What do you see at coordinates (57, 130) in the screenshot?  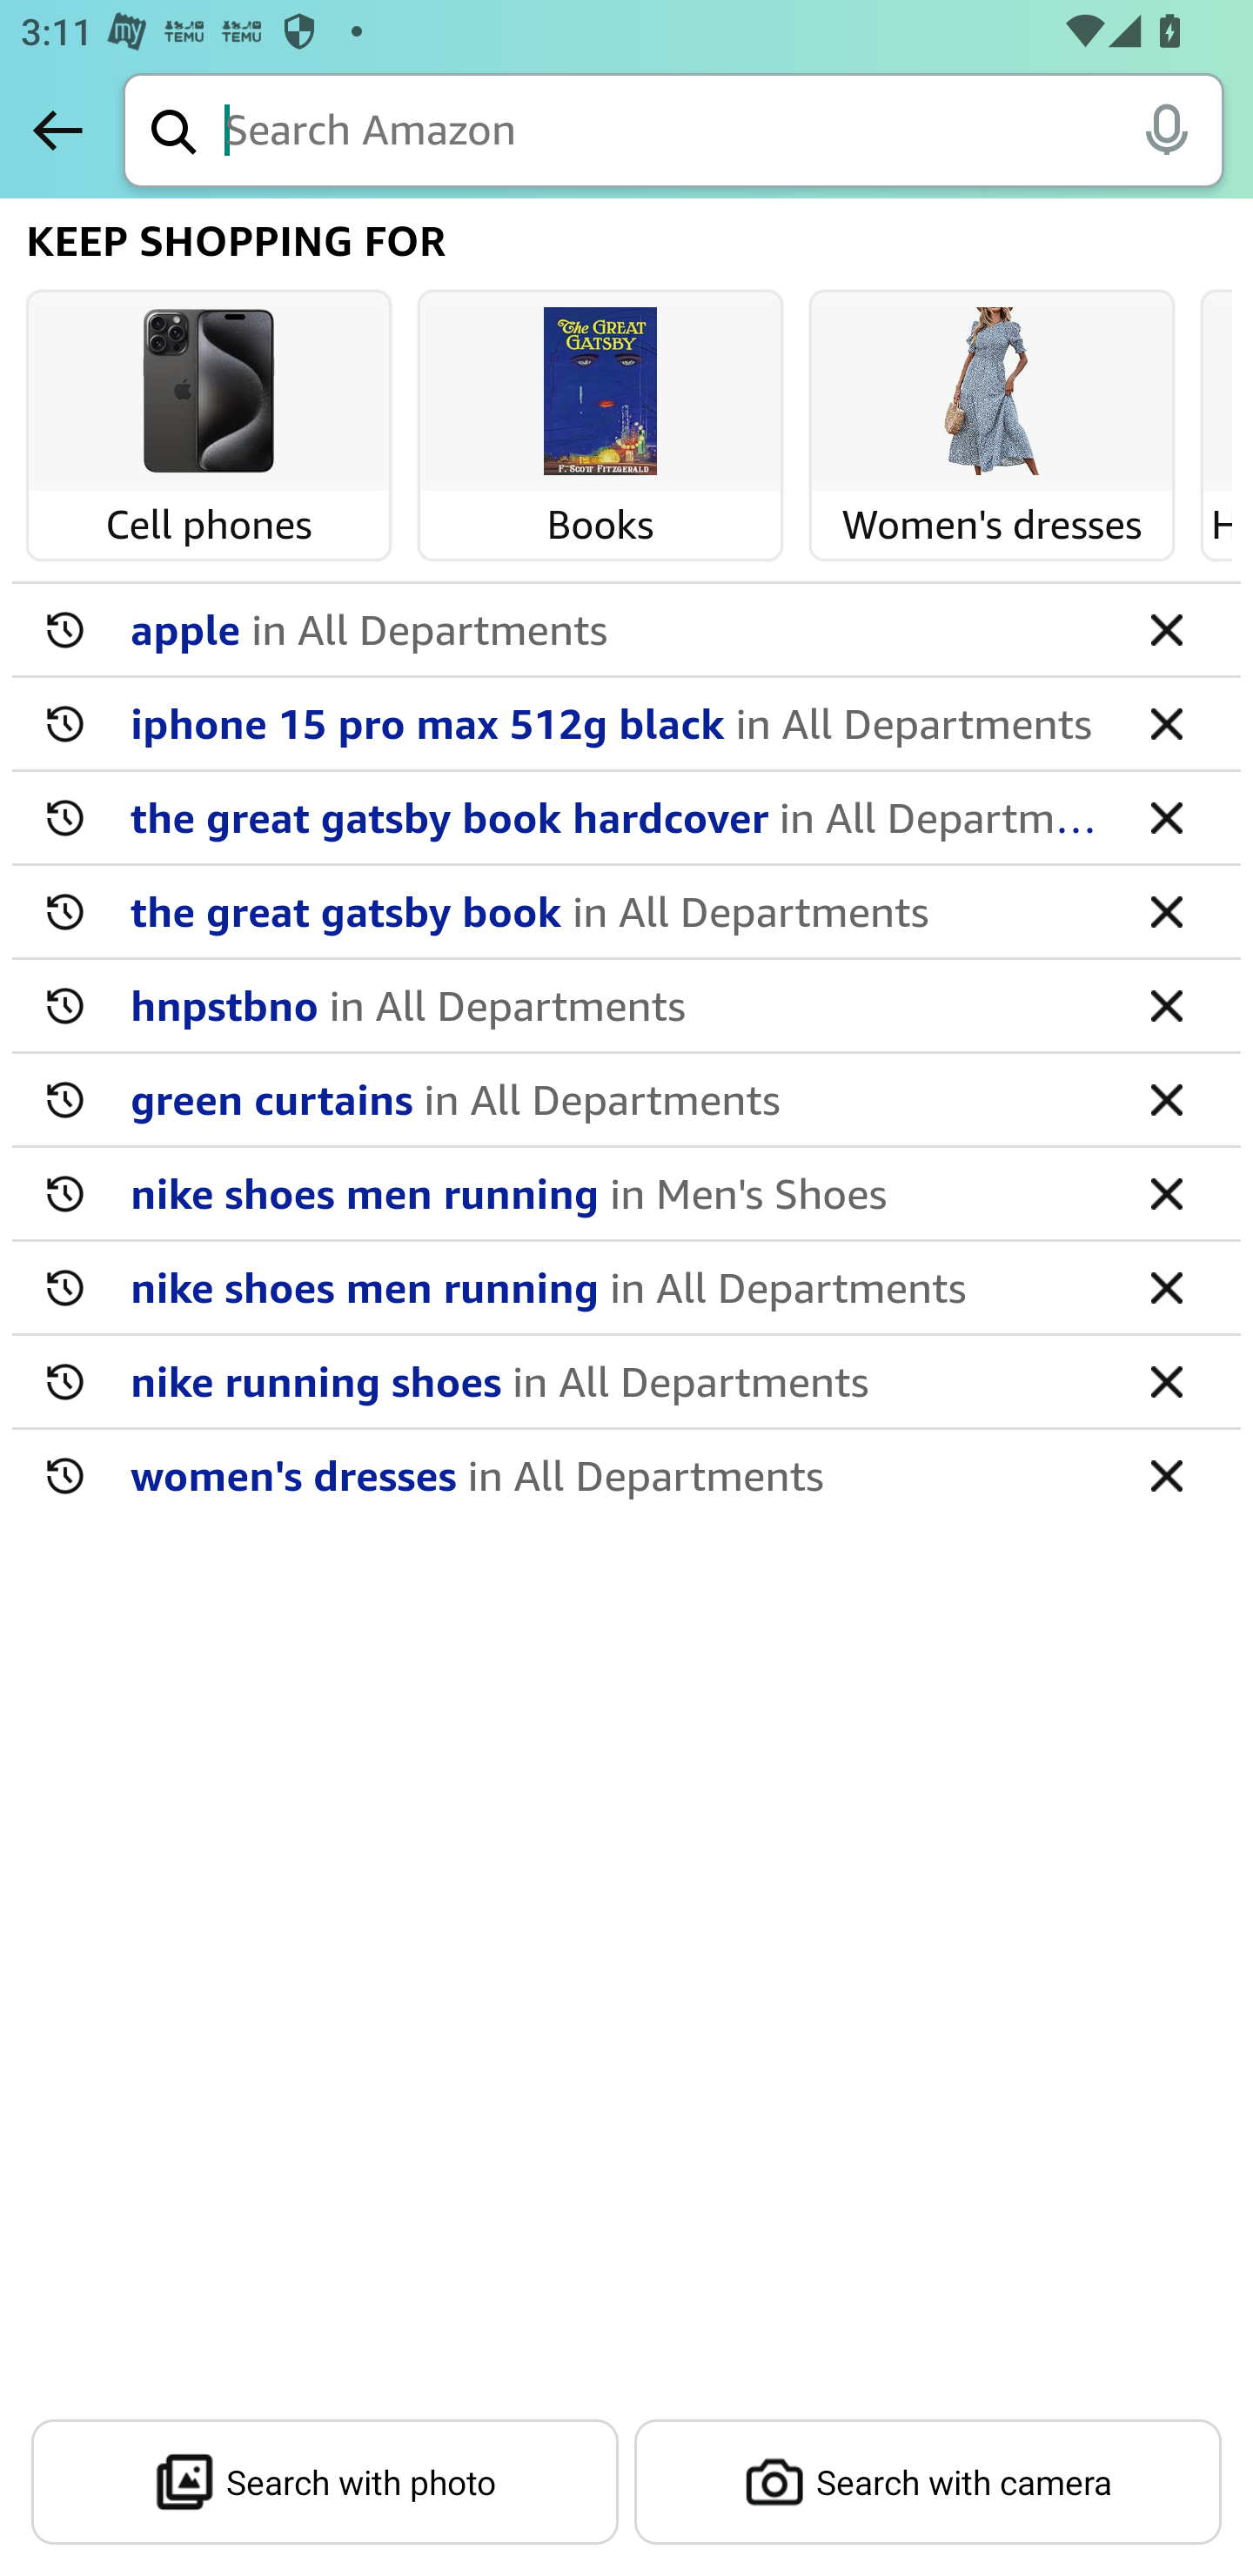 I see `Back` at bounding box center [57, 130].